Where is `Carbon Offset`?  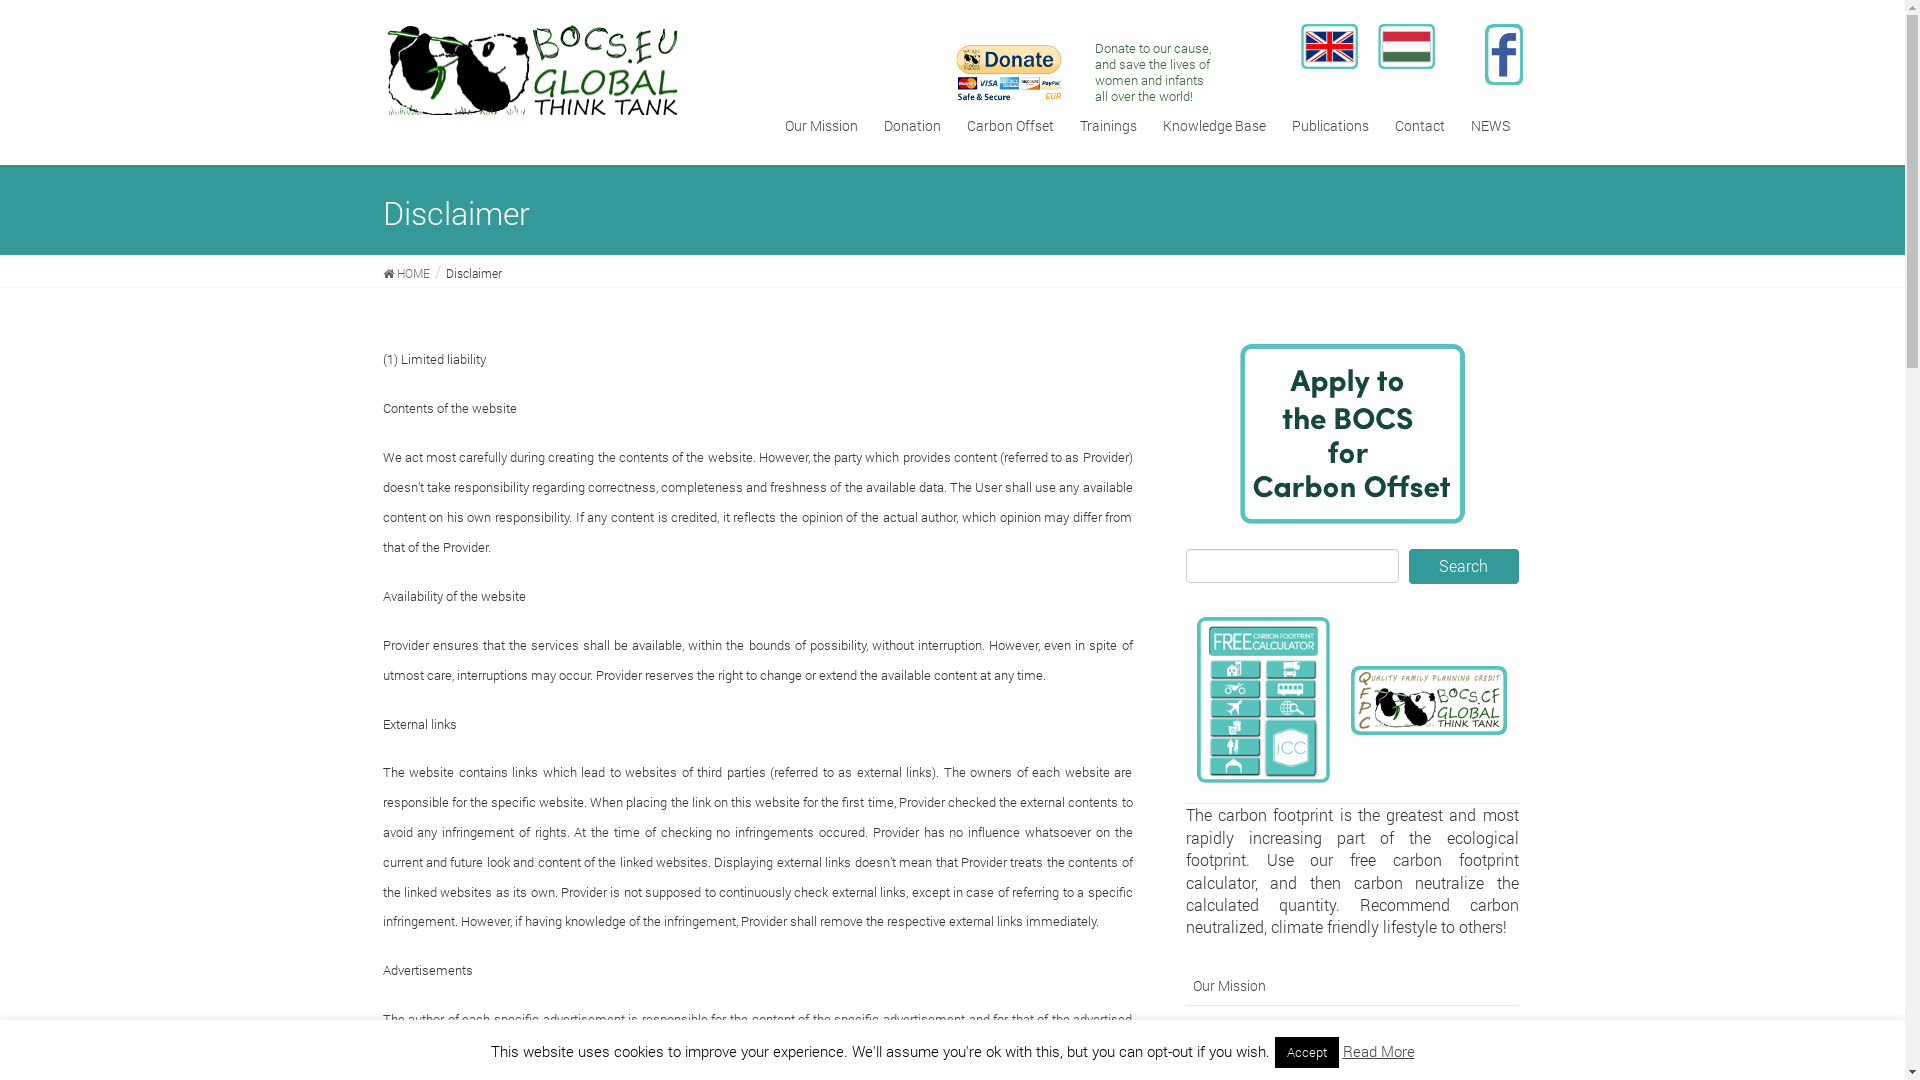
Carbon Offset is located at coordinates (1010, 126).